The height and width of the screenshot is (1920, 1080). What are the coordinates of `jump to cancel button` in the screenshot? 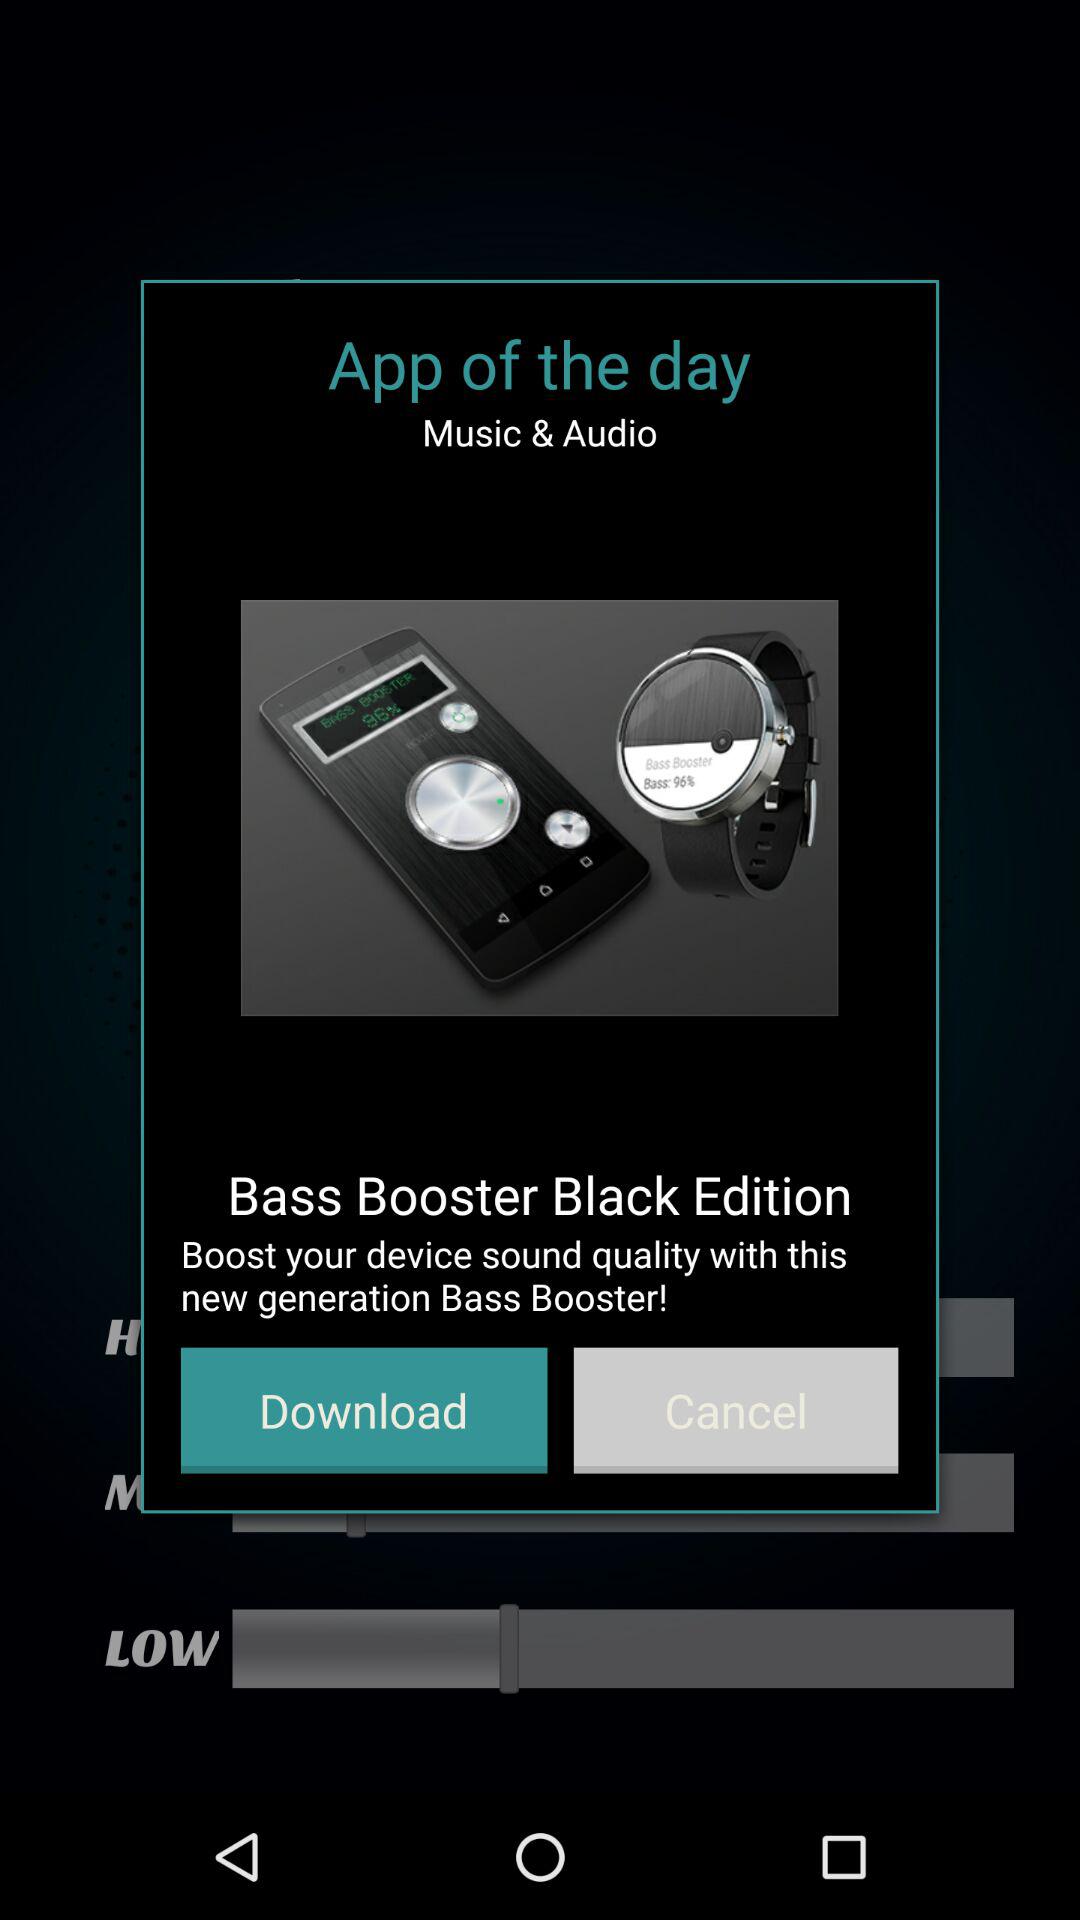 It's located at (736, 1410).